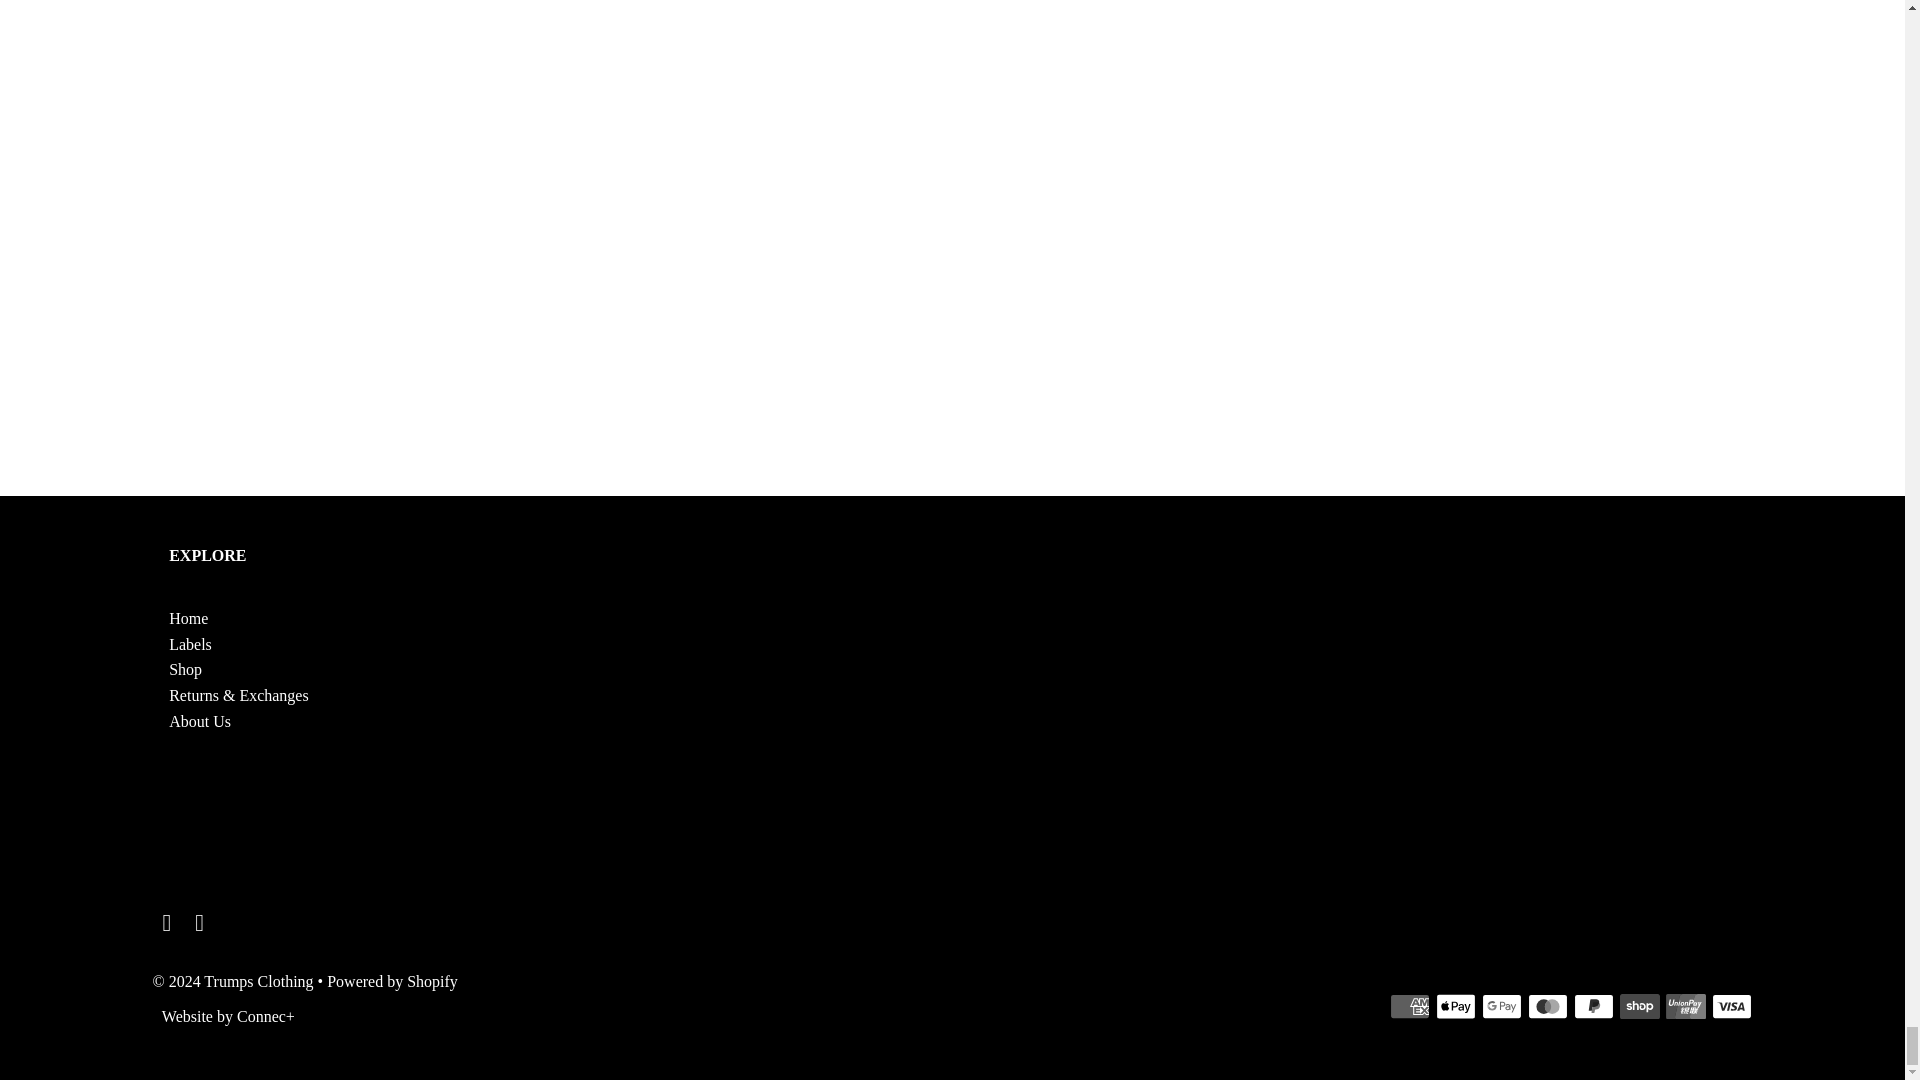 This screenshot has width=1920, height=1080. Describe the element at coordinates (1502, 1006) in the screenshot. I see `Google Pay` at that location.